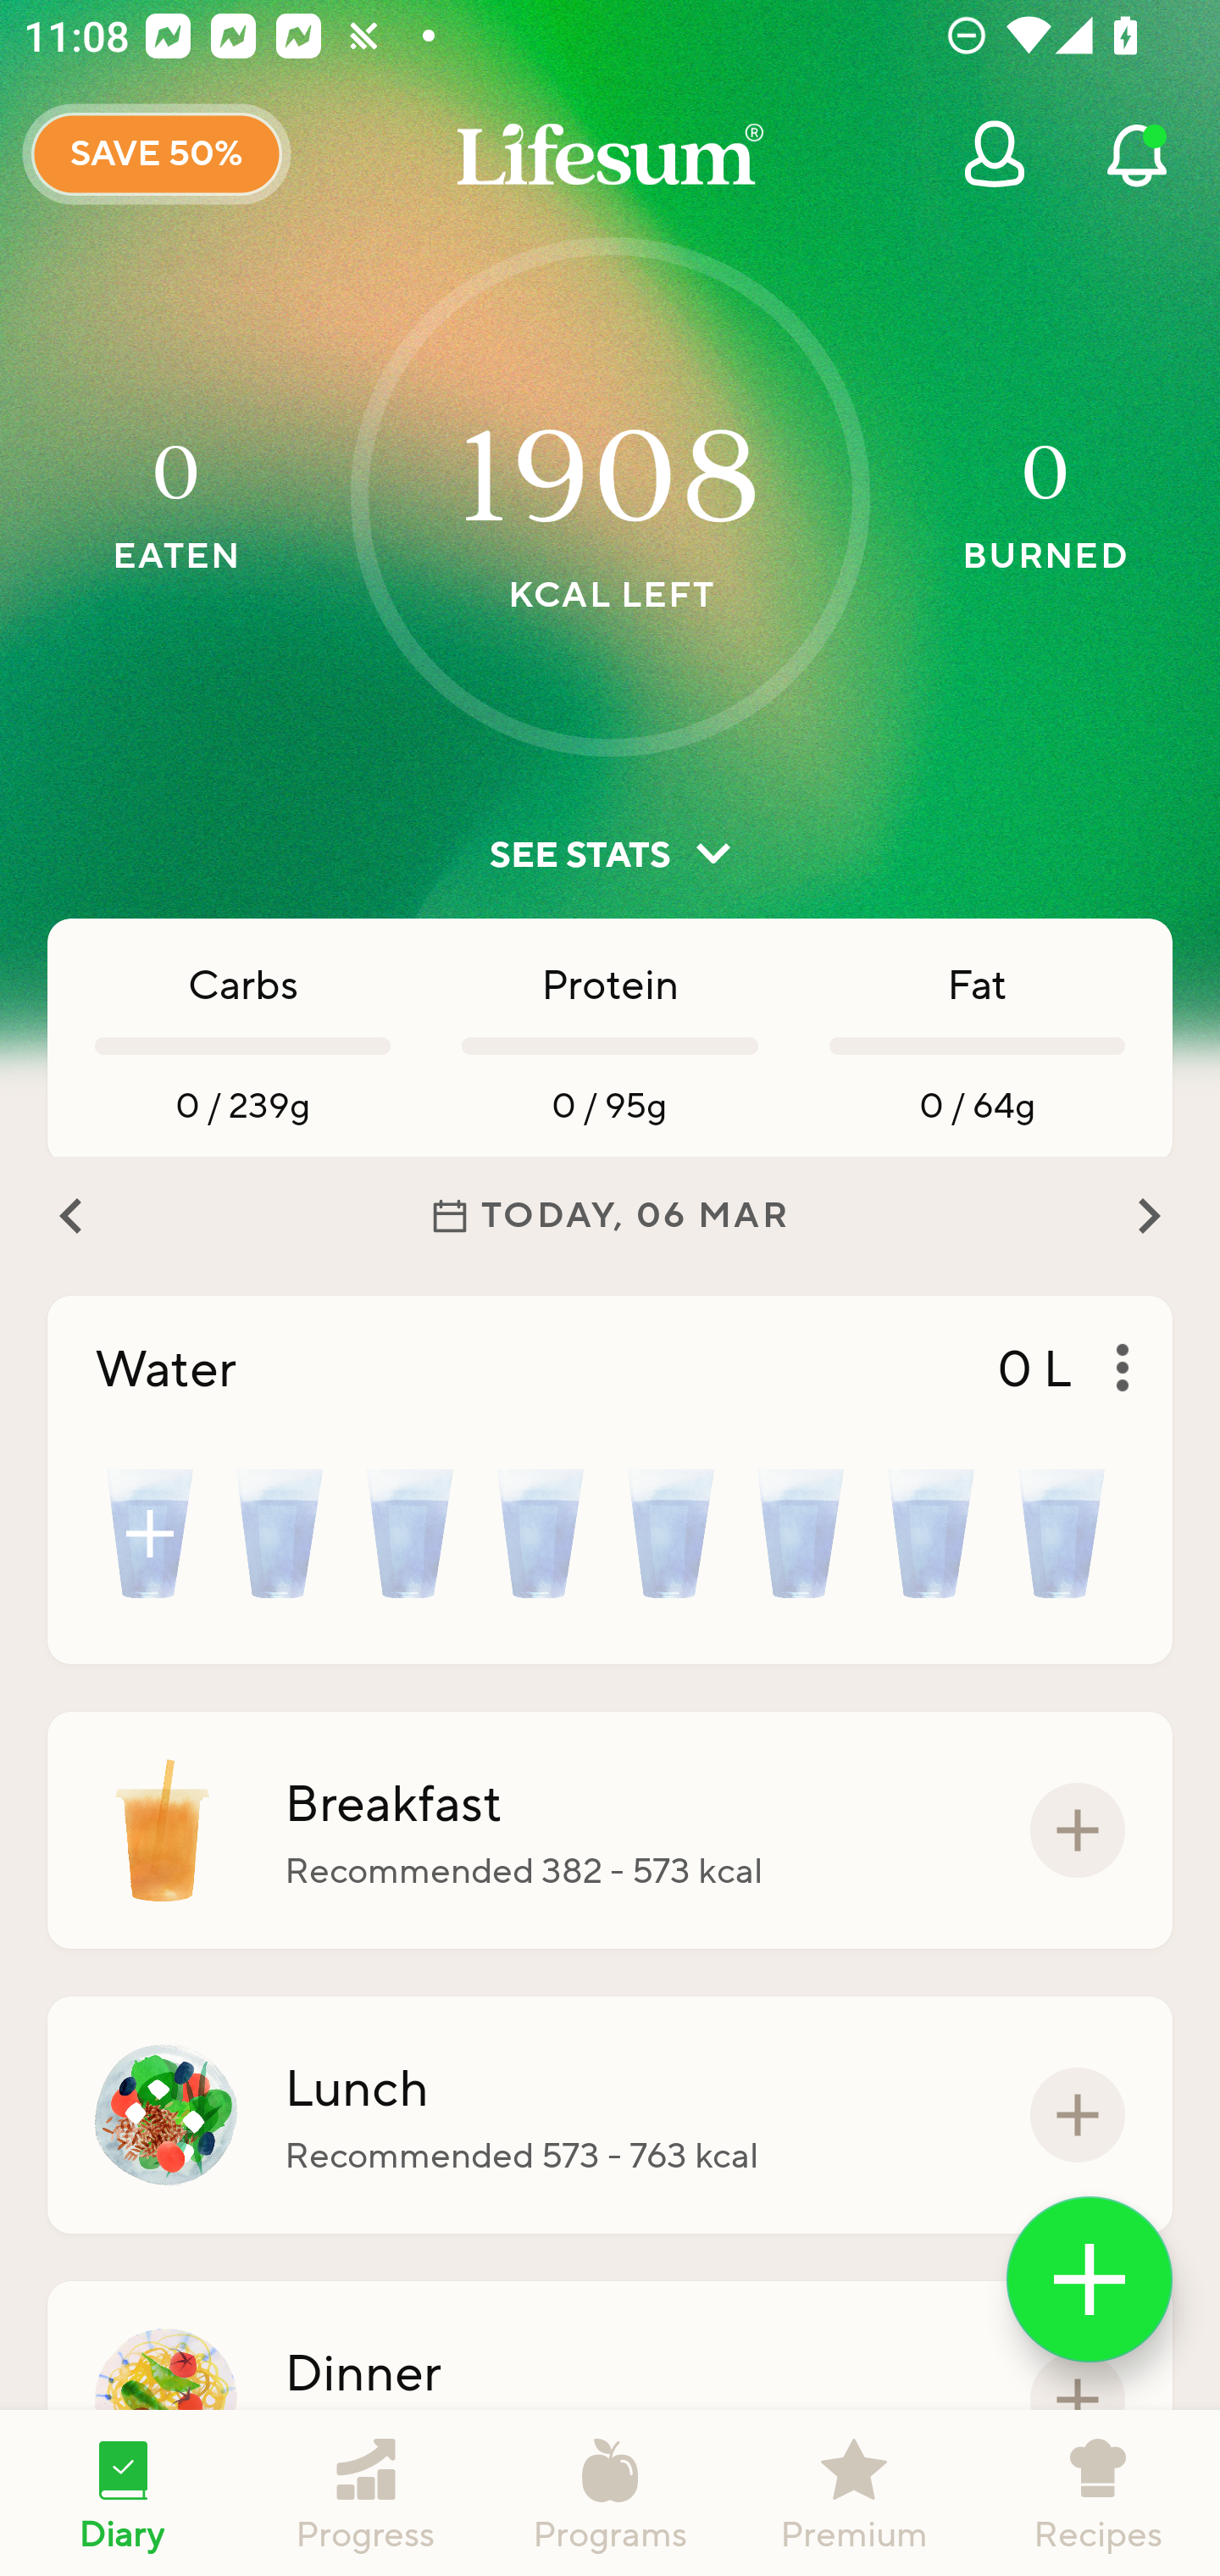 This screenshot has height=2576, width=1220. Describe the element at coordinates (1098, 2493) in the screenshot. I see `Recipes` at that location.